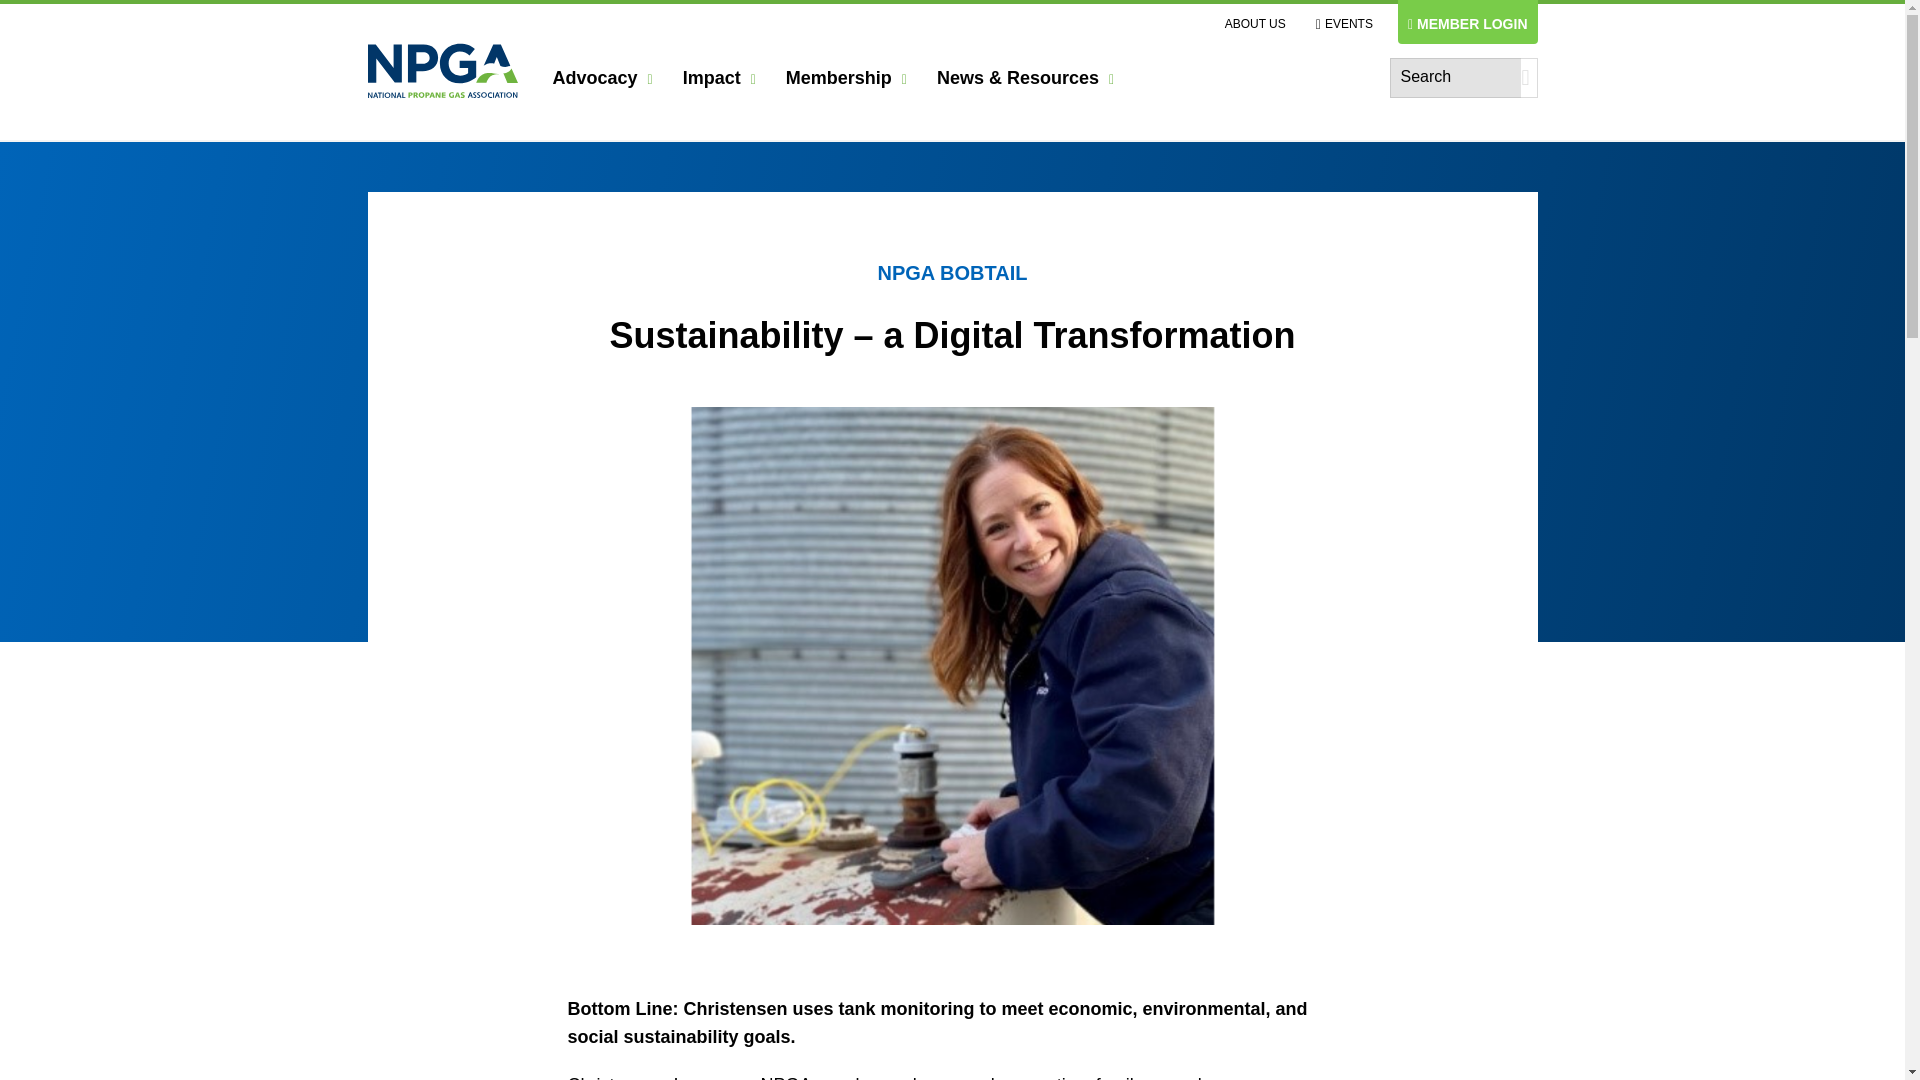  Describe the element at coordinates (1255, 24) in the screenshot. I see `ABOUT US` at that location.